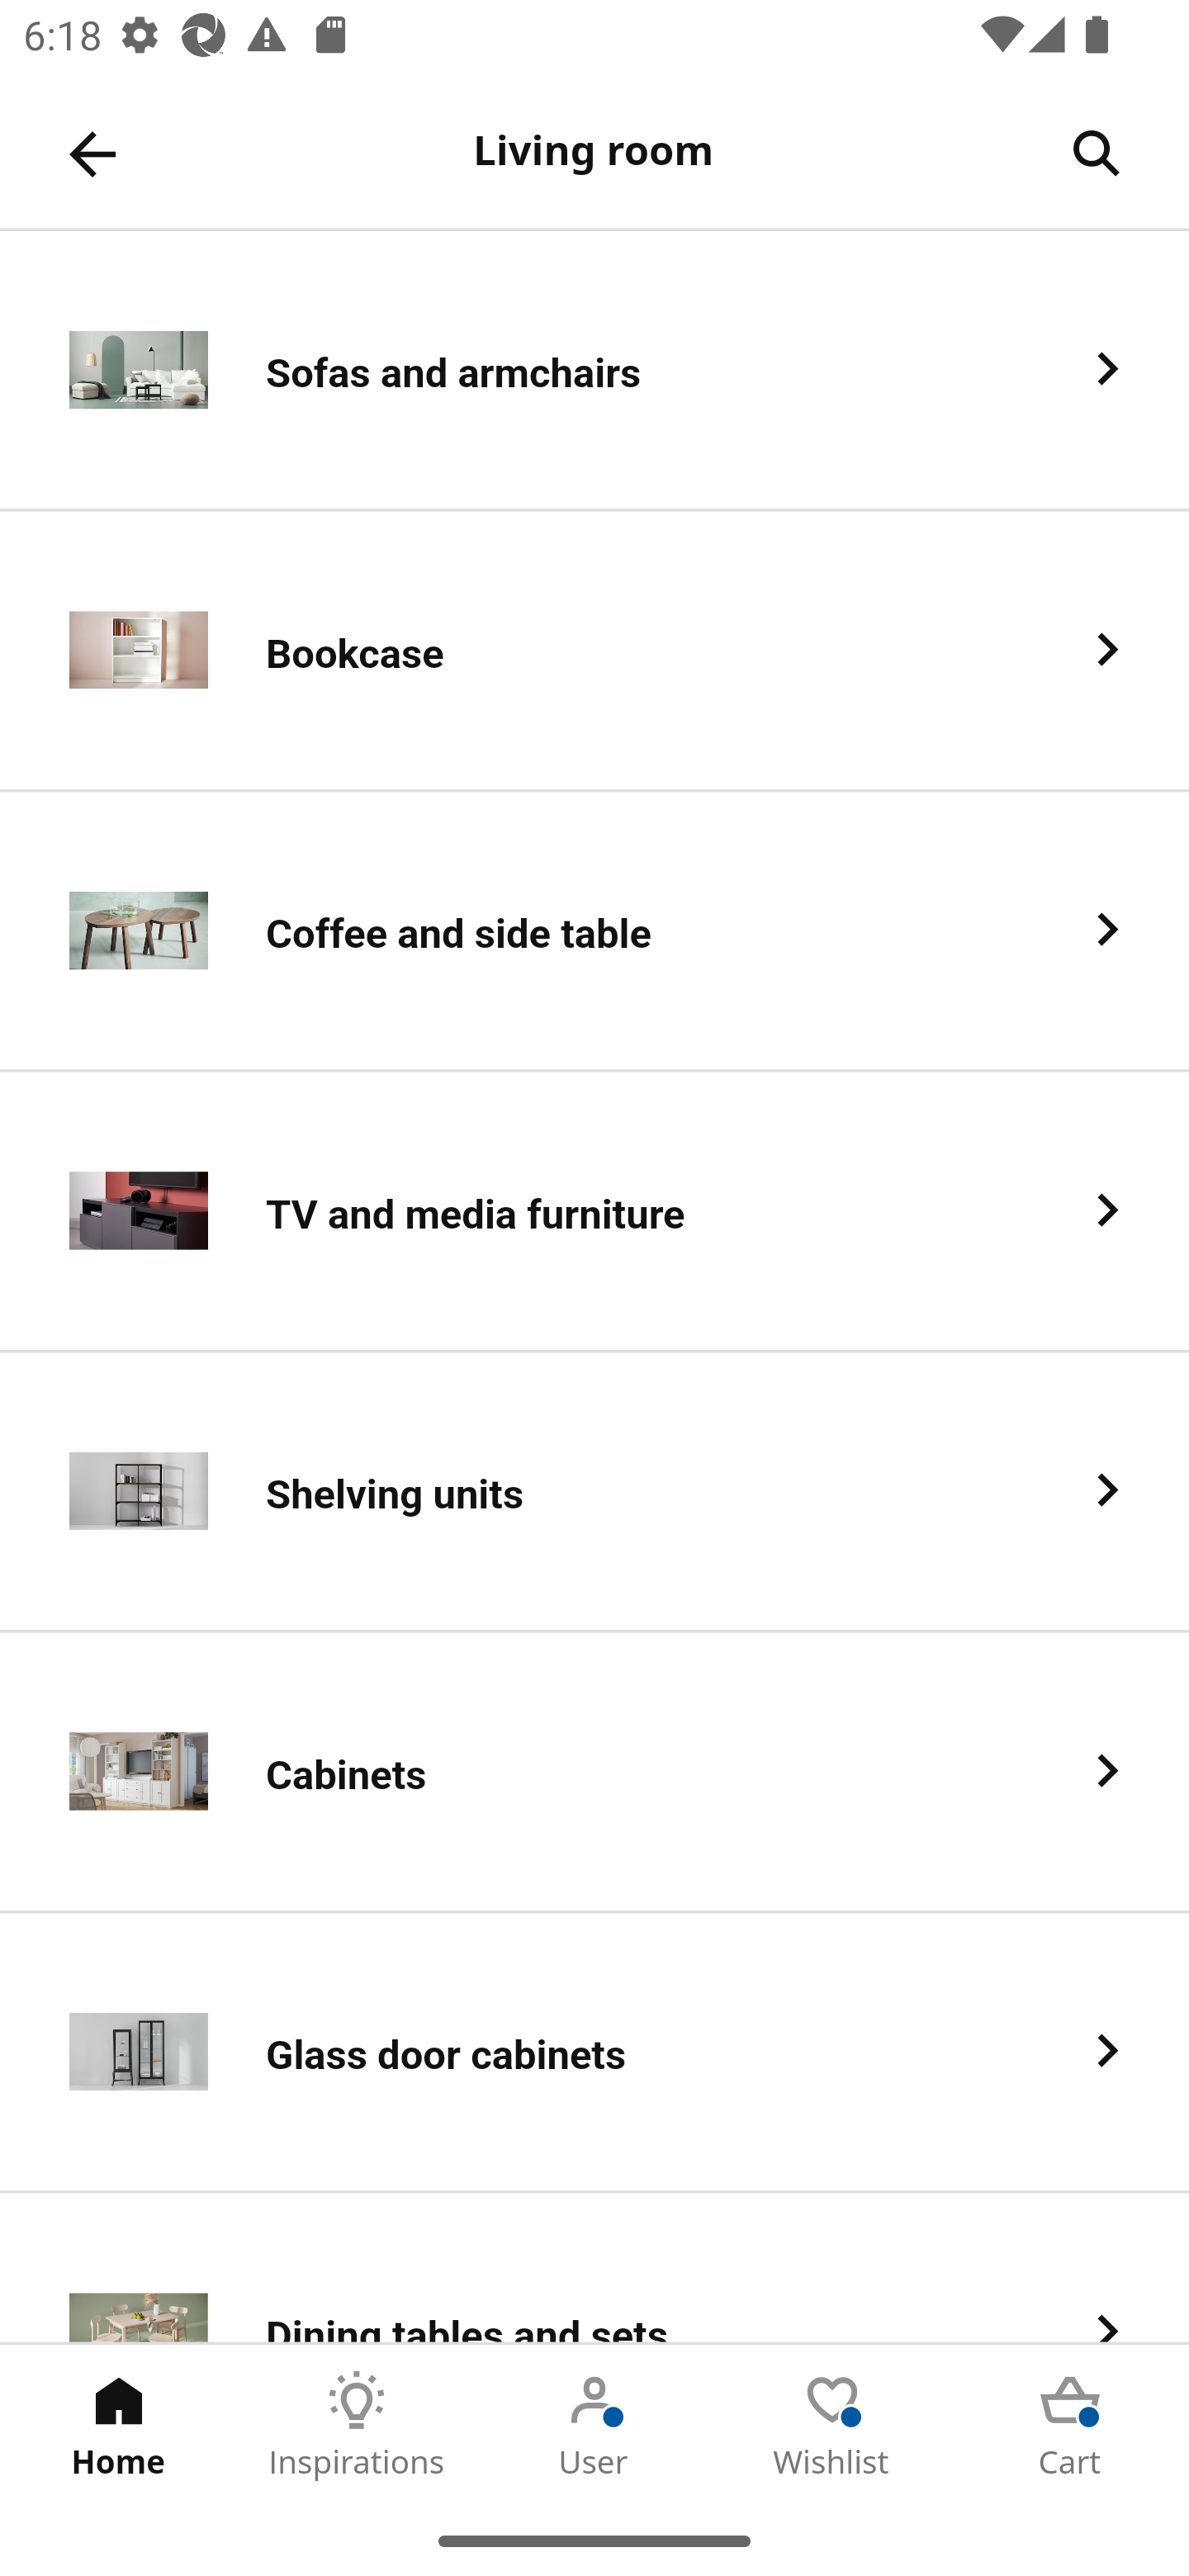 This screenshot has height=2576, width=1189. I want to click on TV and media furniture, so click(594, 1212).